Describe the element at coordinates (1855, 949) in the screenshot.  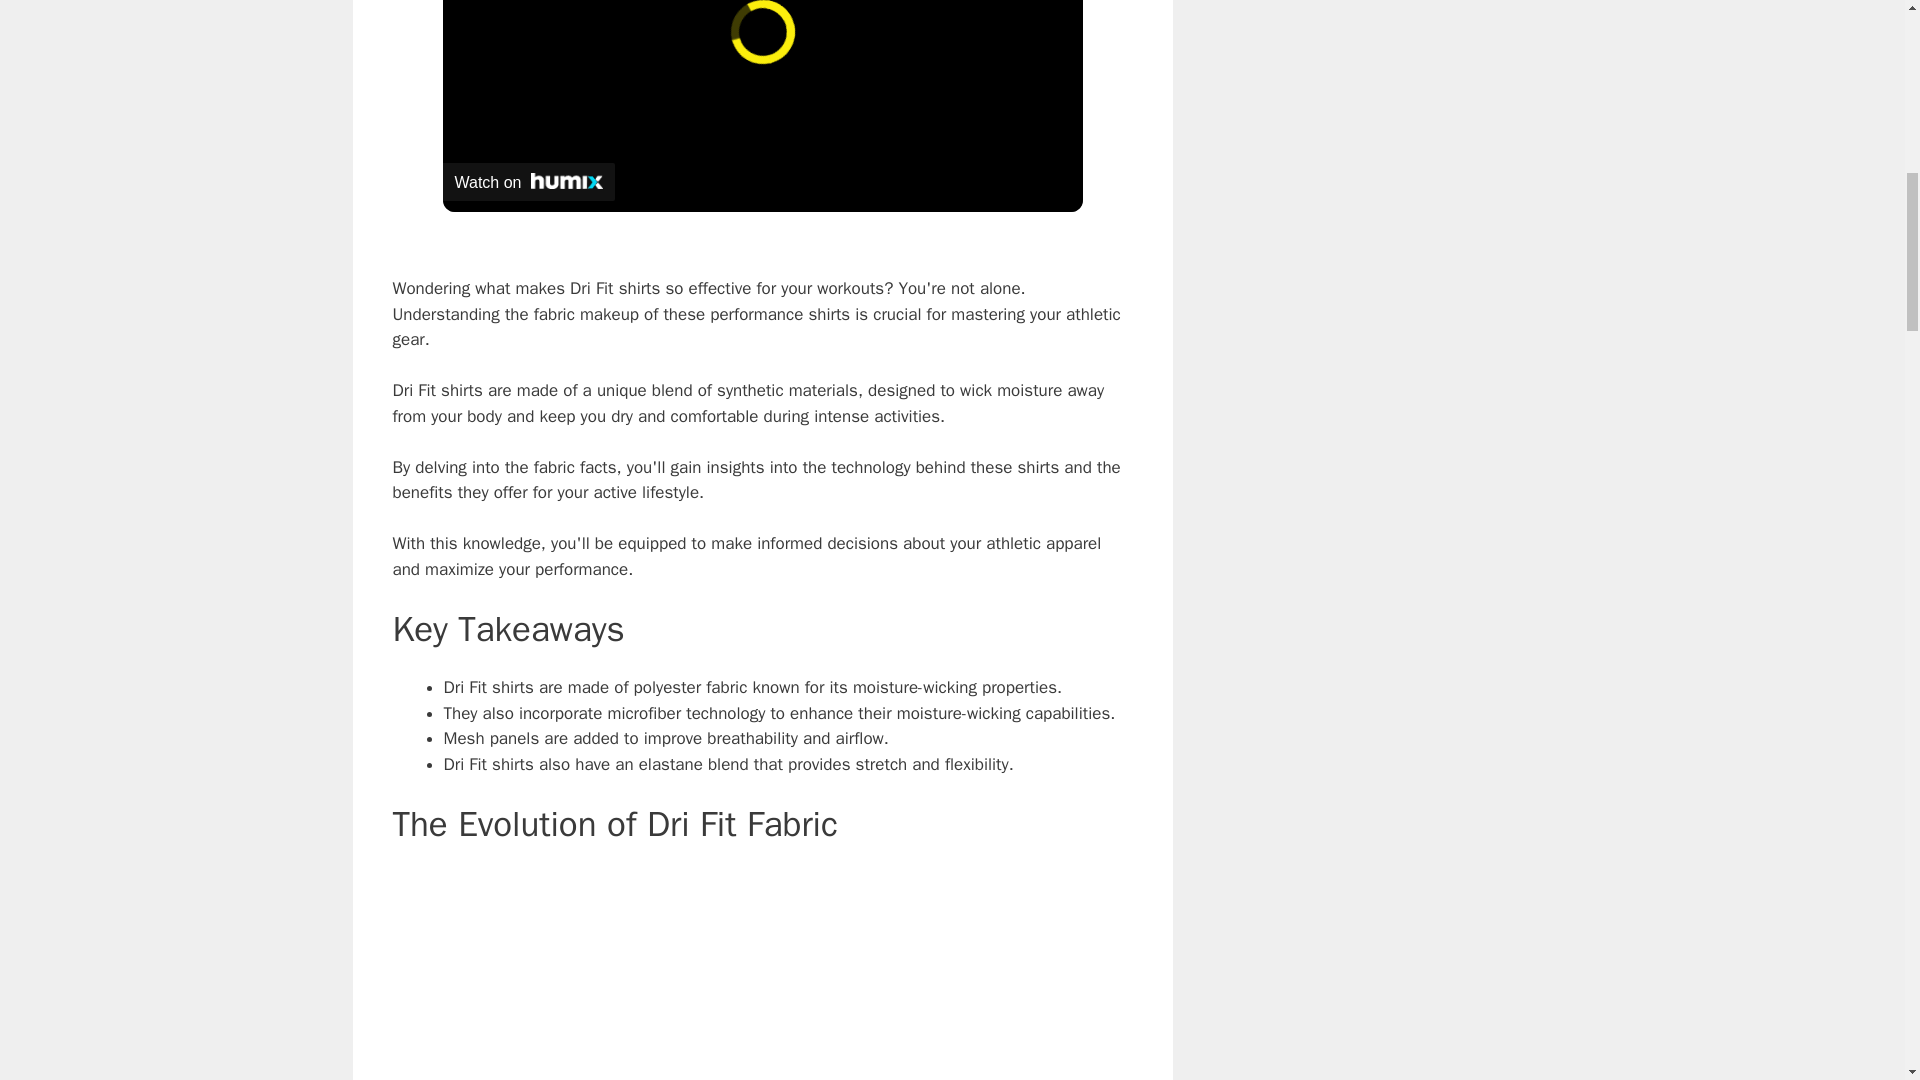
I see `Scroll back to top` at that location.